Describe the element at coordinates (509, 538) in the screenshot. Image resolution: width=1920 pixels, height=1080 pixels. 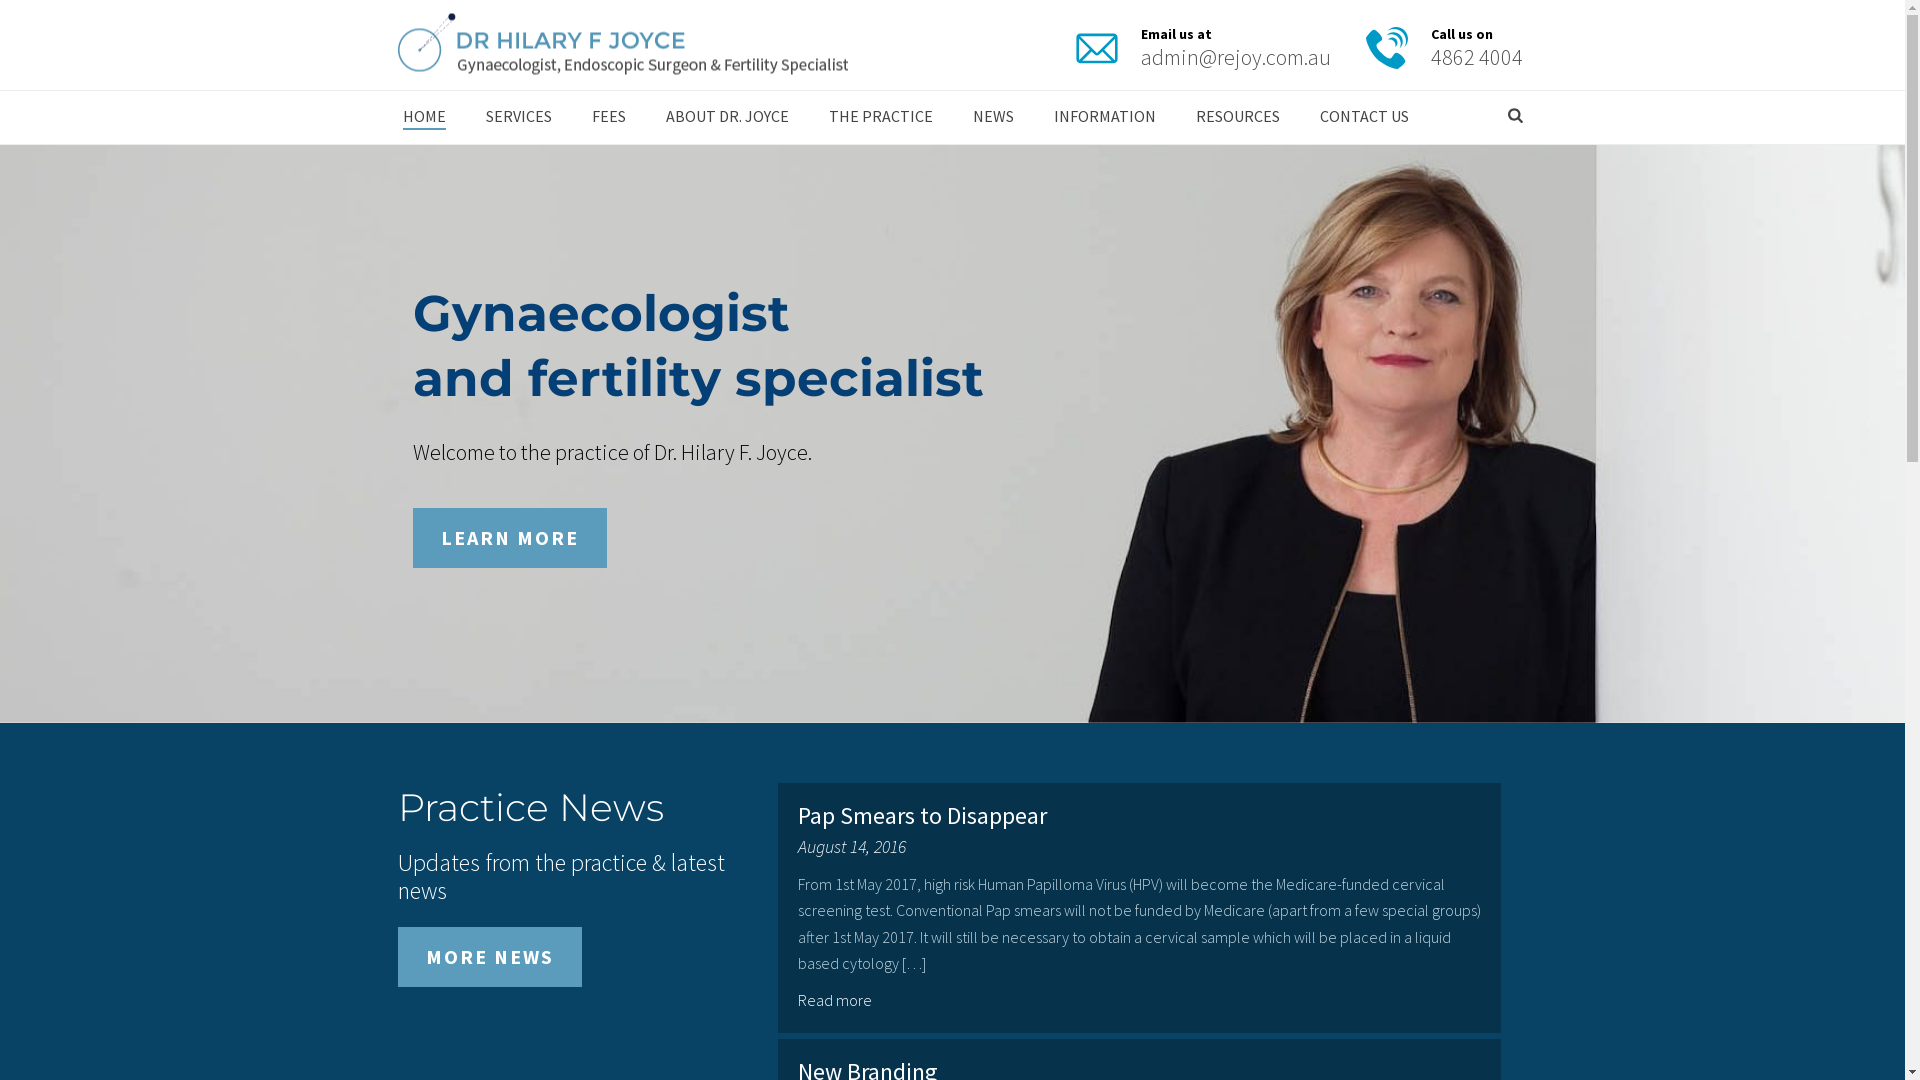
I see `LEARN MORE` at that location.